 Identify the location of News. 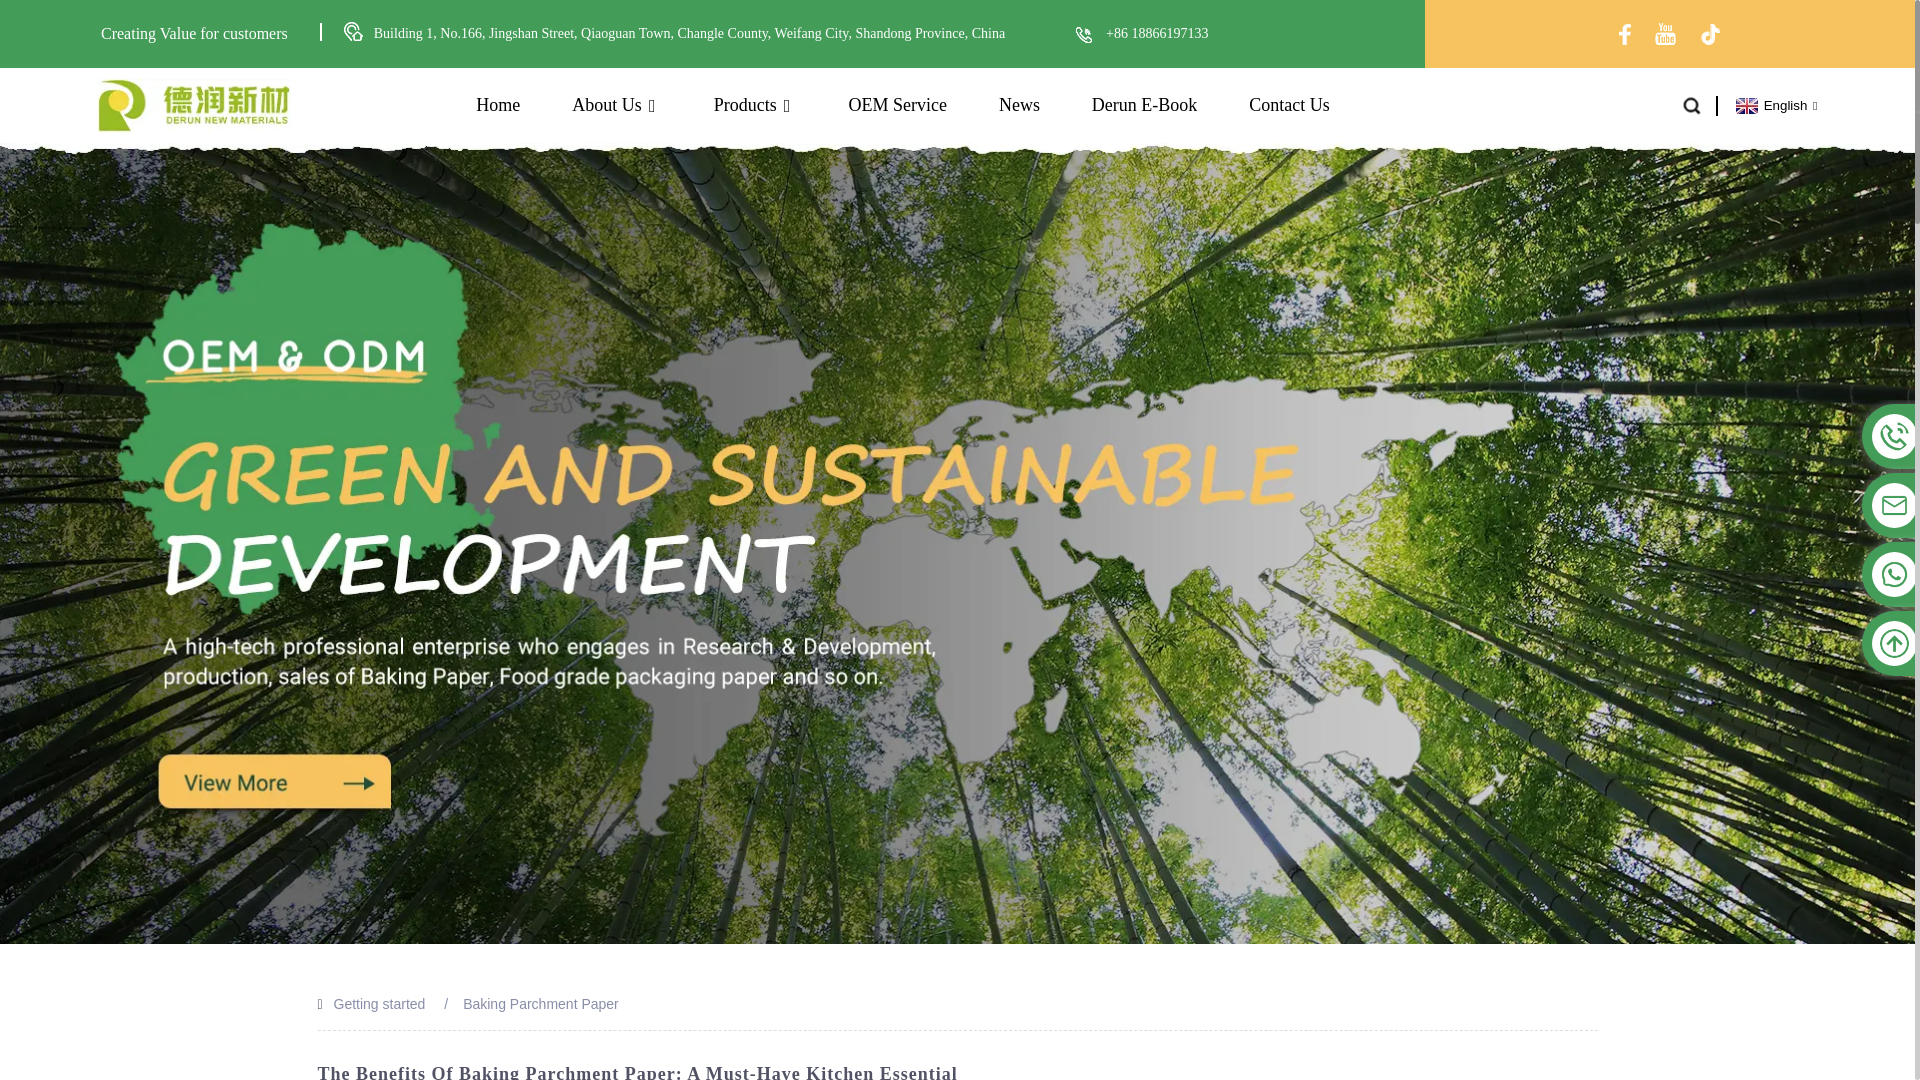
(1019, 106).